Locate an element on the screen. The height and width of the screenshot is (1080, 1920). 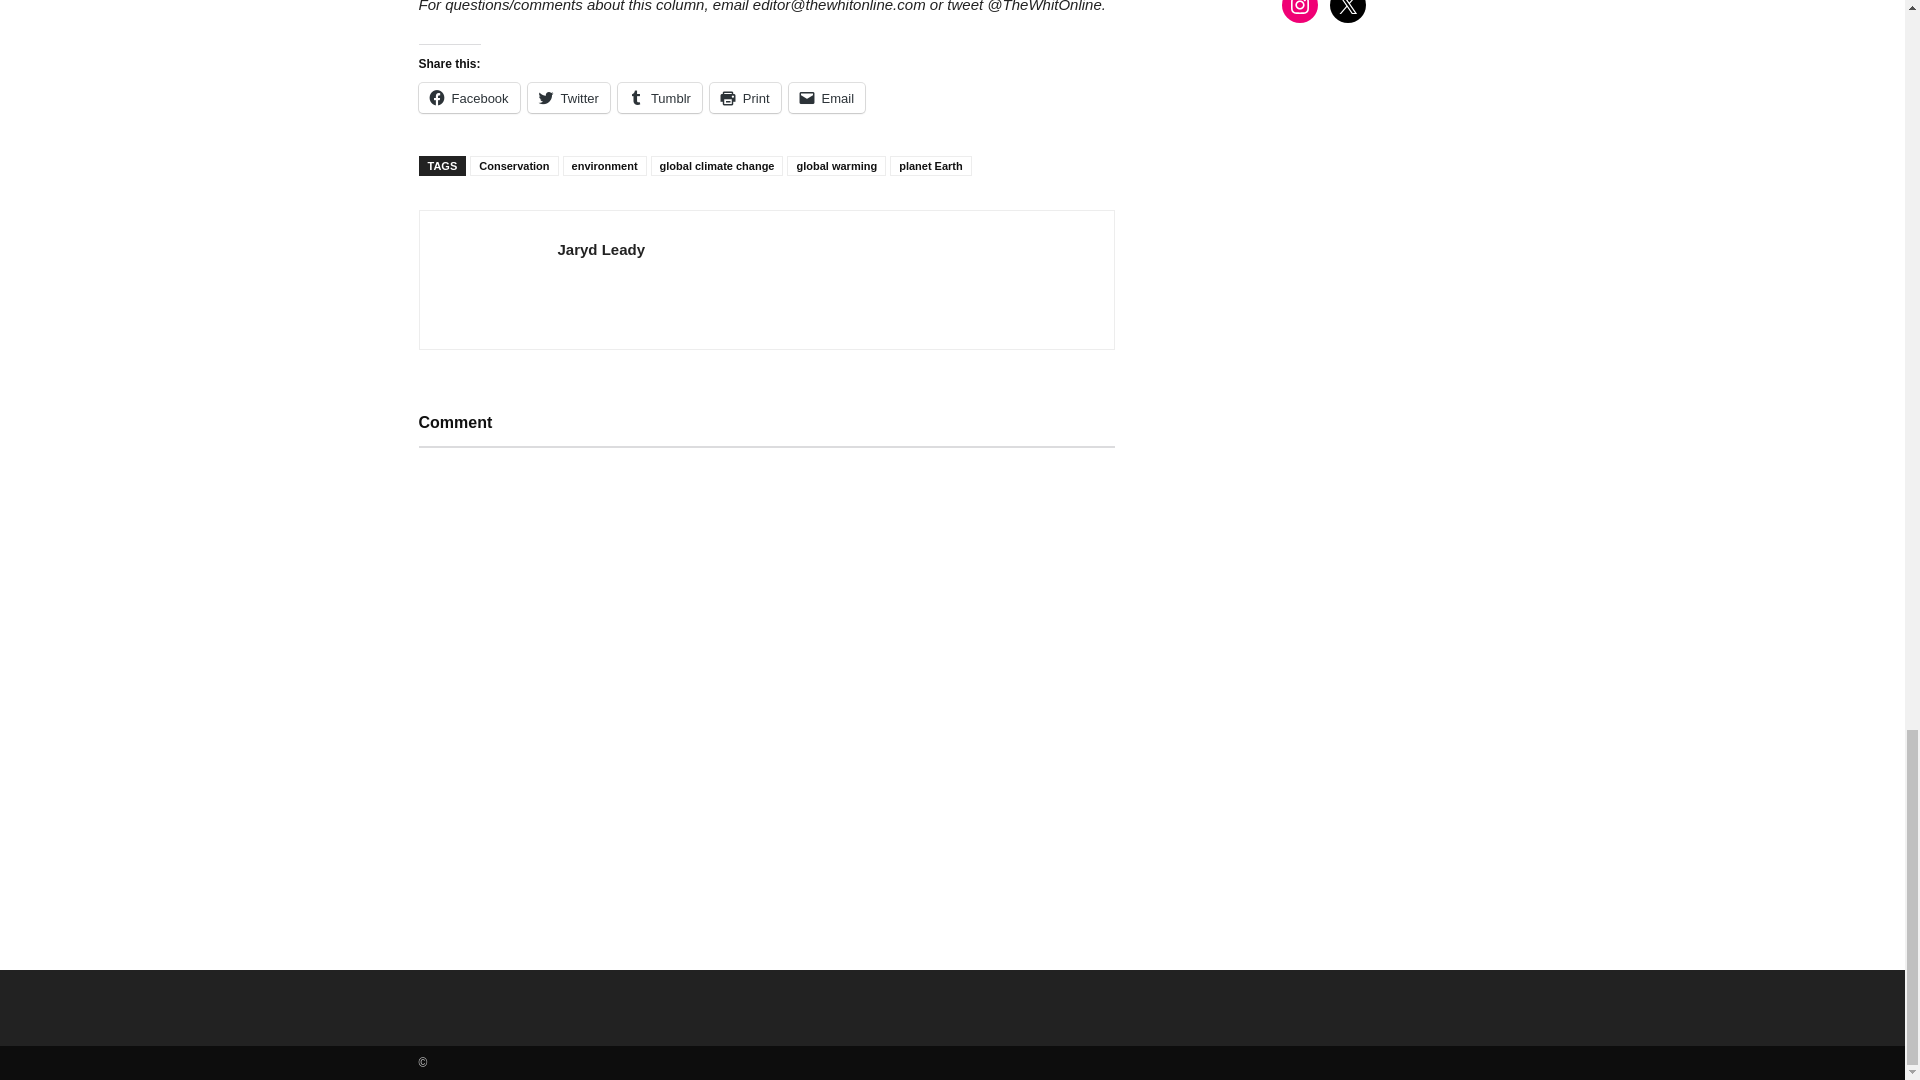
Click to share on Twitter is located at coordinates (569, 98).